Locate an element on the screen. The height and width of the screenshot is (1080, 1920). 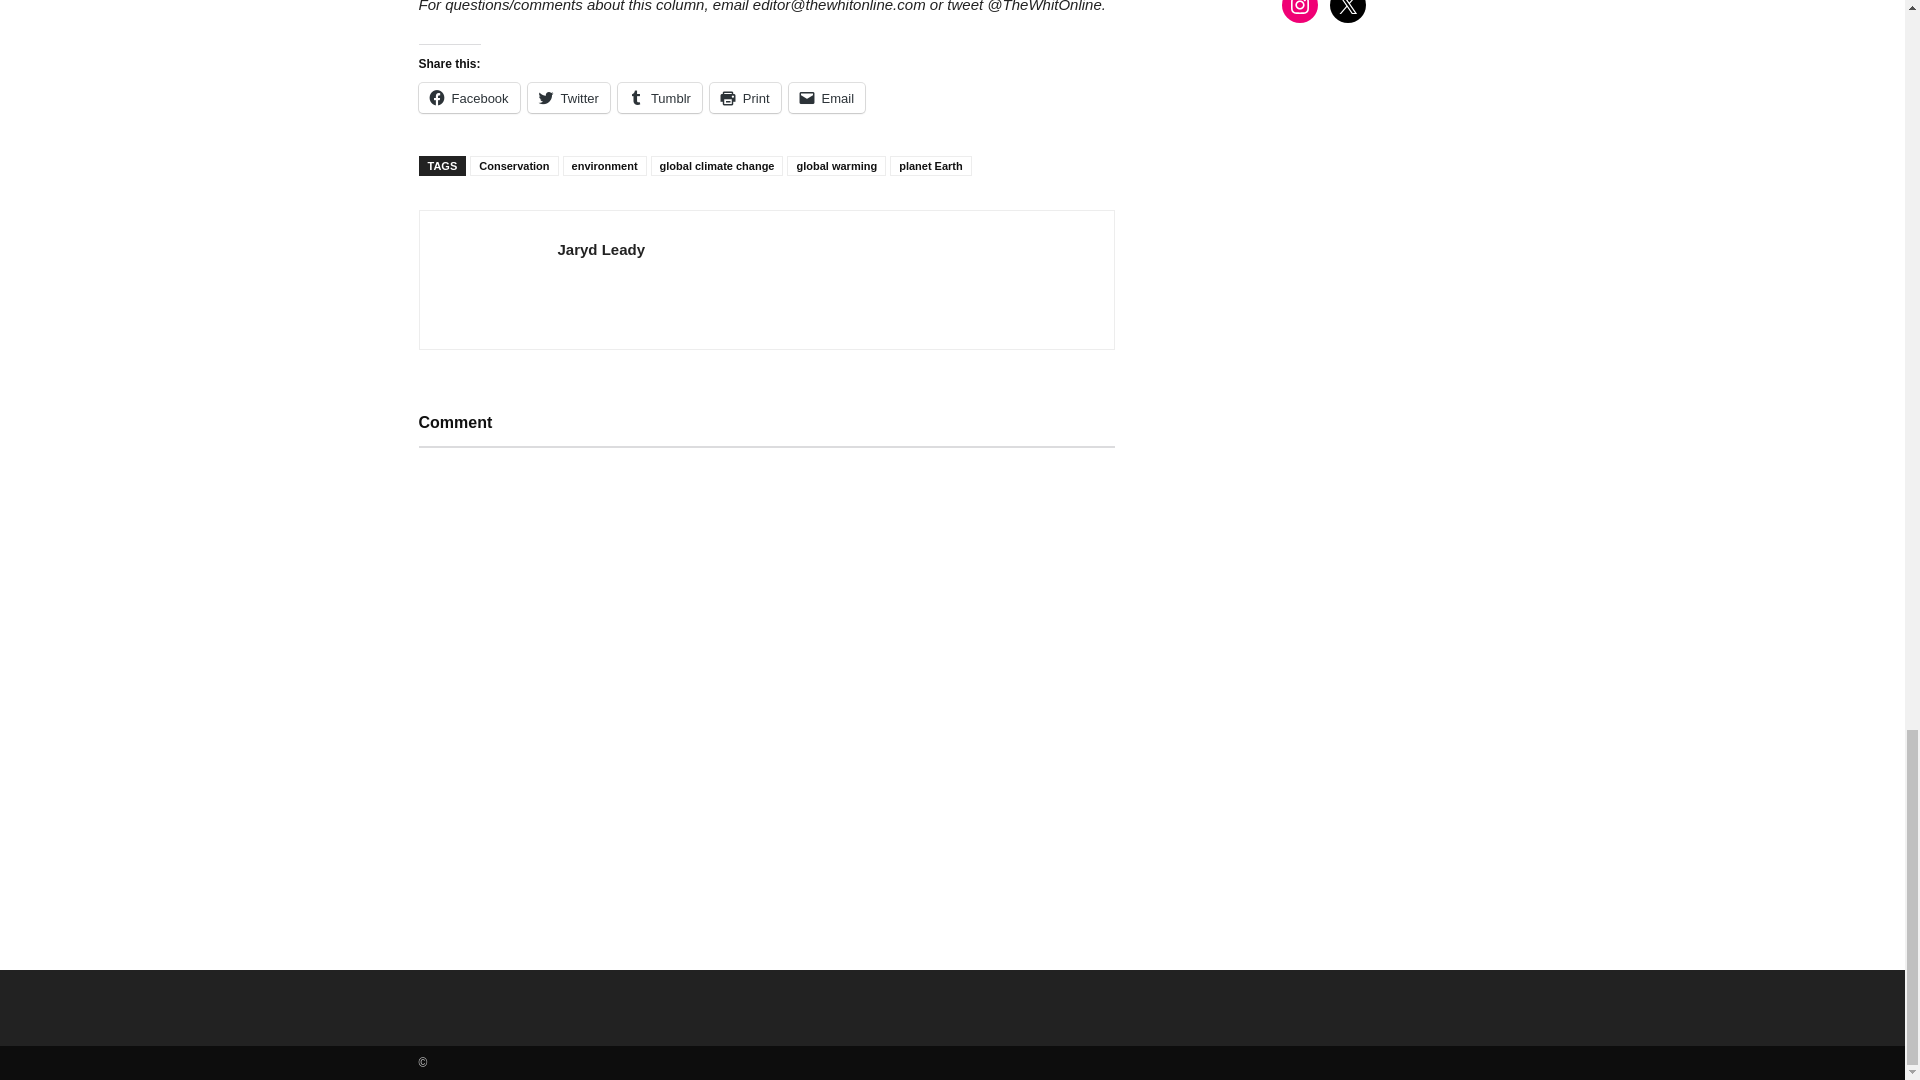
Click to share on Twitter is located at coordinates (569, 98).